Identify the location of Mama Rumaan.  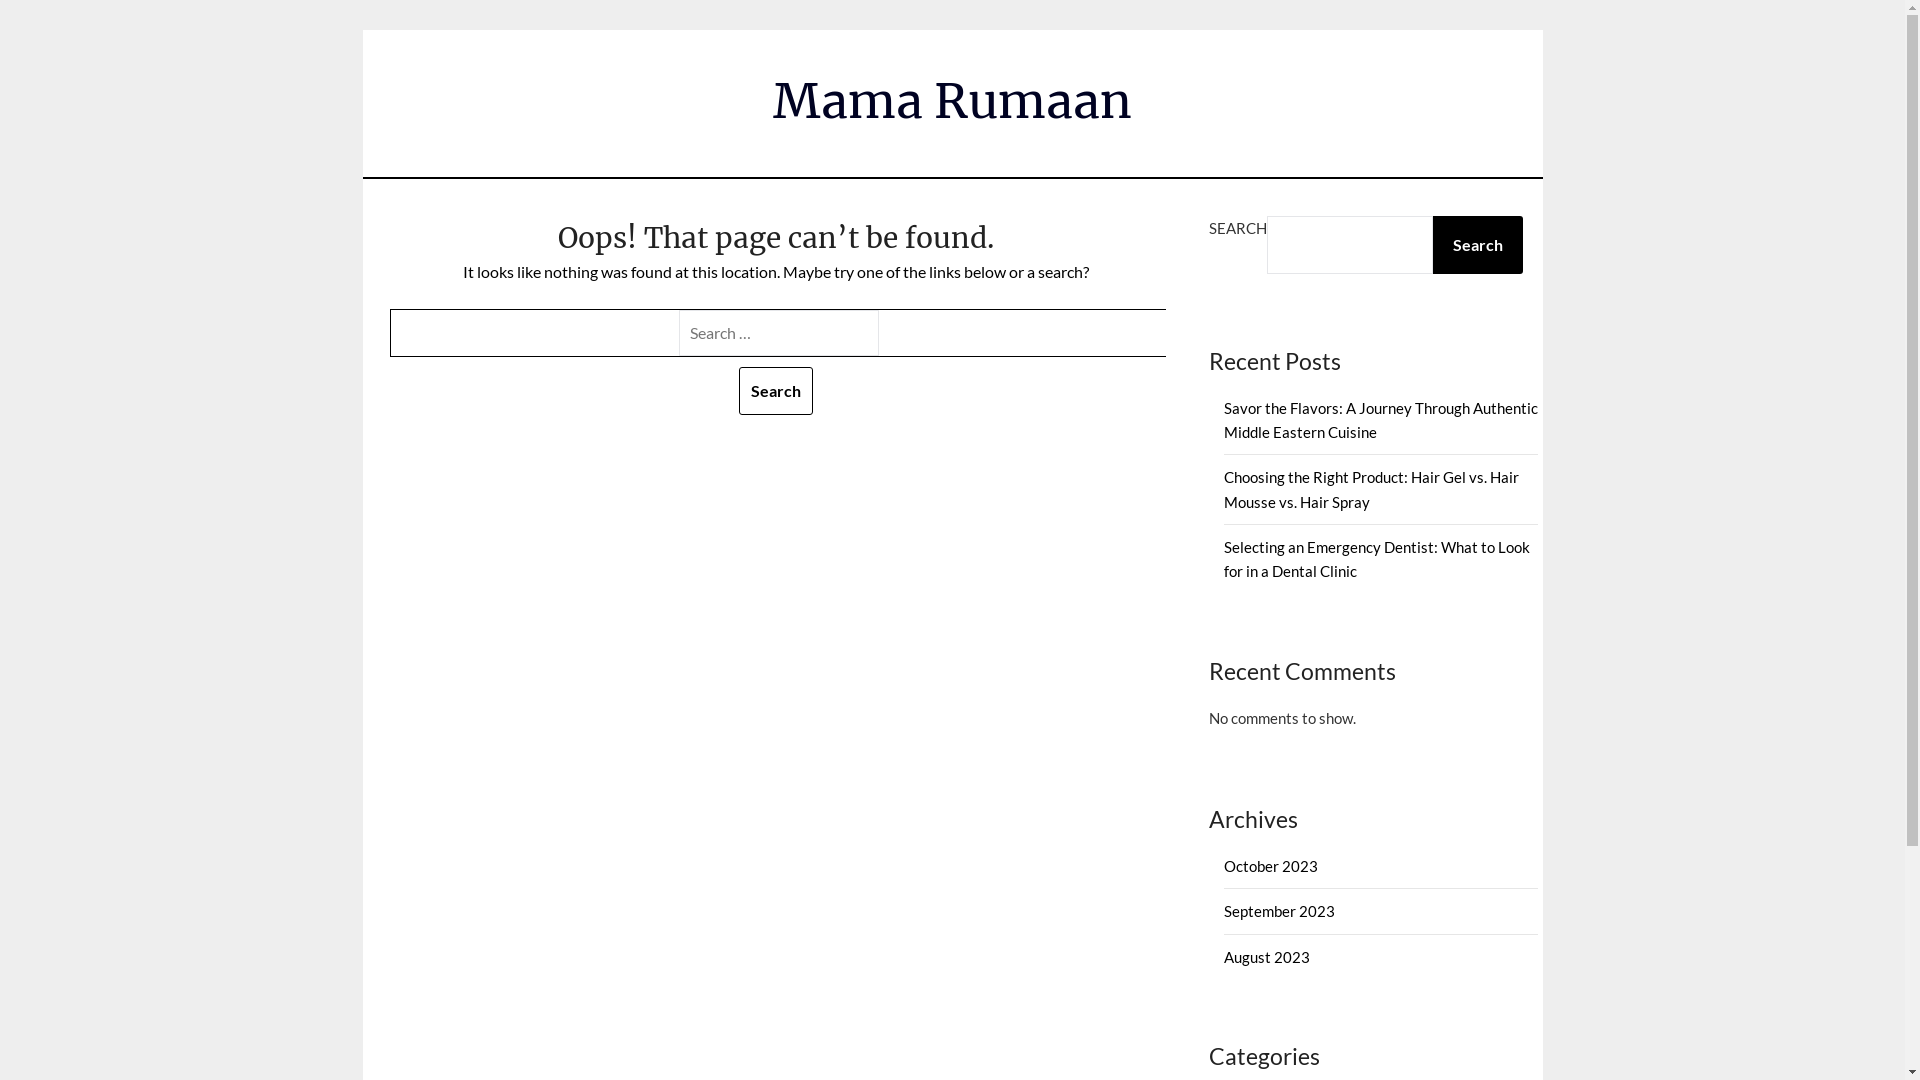
(952, 101).